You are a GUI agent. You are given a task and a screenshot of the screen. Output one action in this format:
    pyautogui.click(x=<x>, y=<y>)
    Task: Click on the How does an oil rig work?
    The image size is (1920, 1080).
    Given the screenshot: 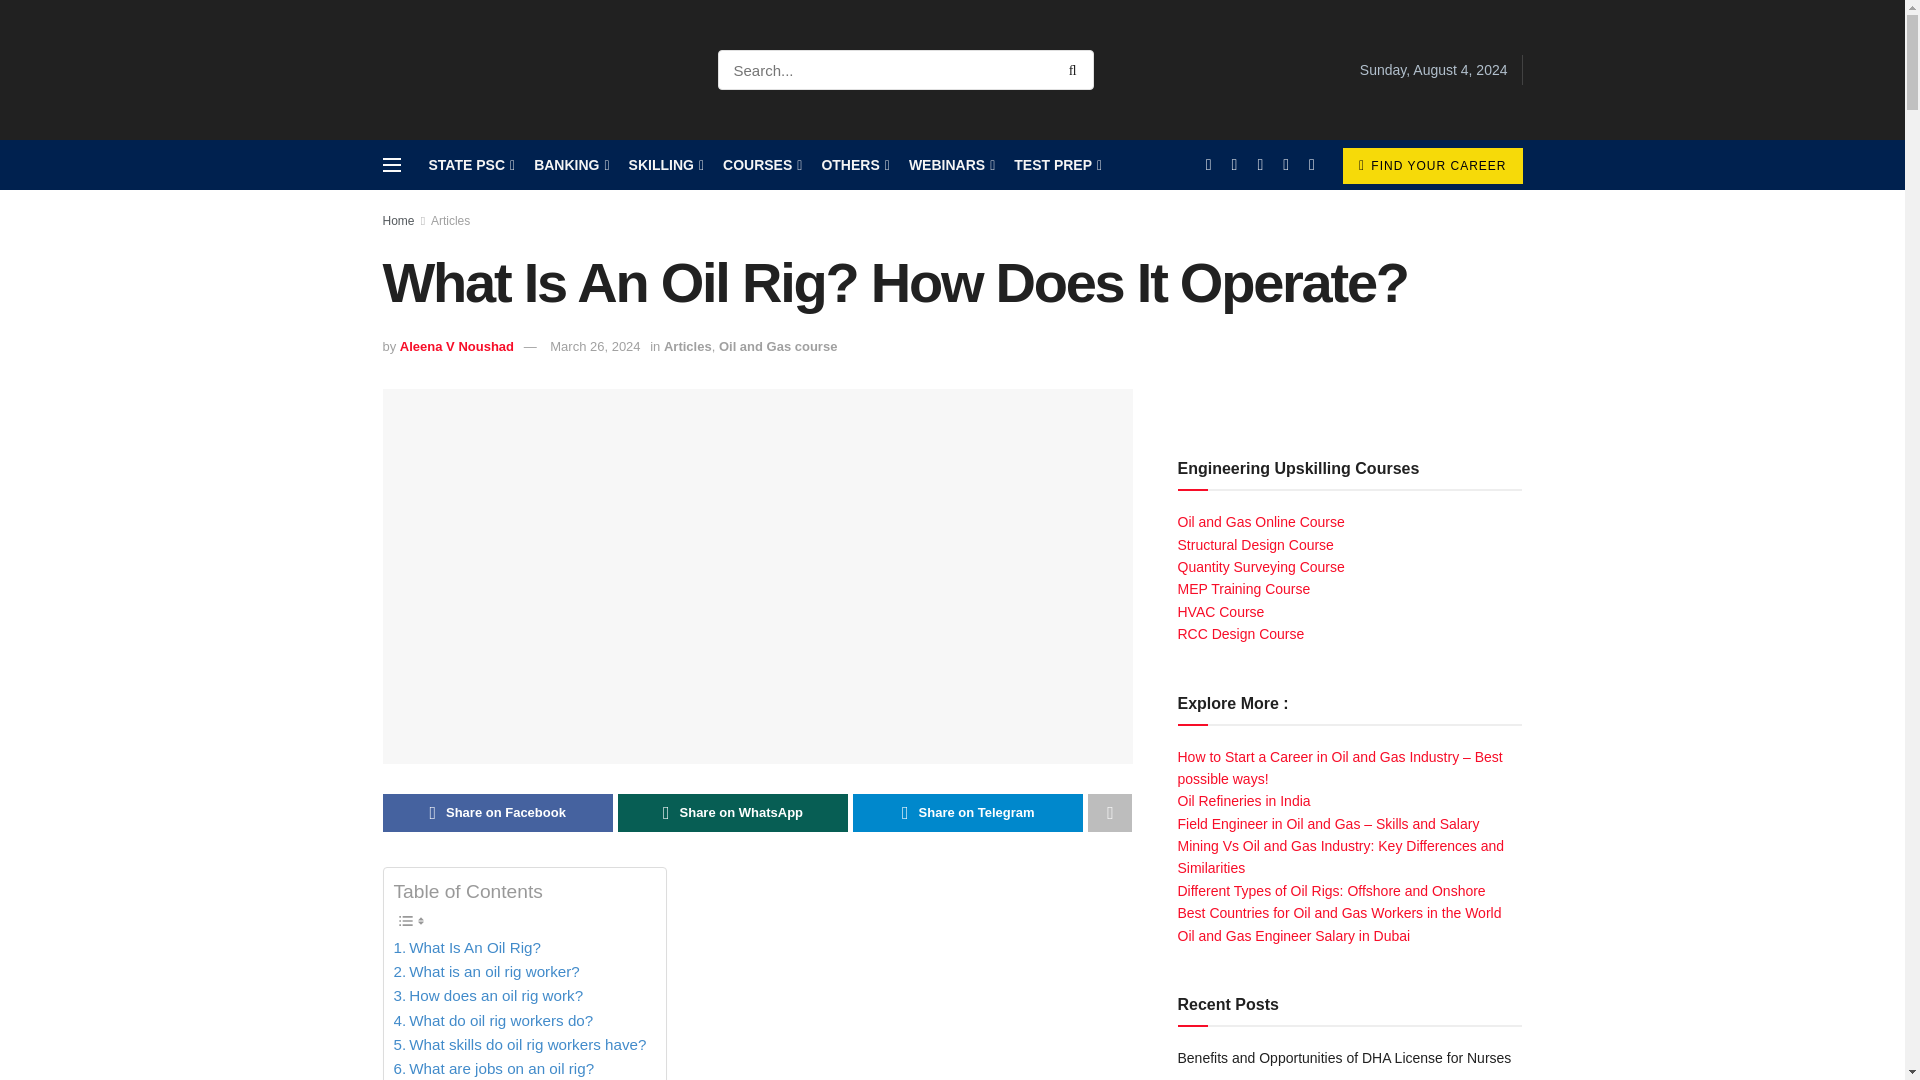 What is the action you would take?
    pyautogui.click(x=488, y=995)
    